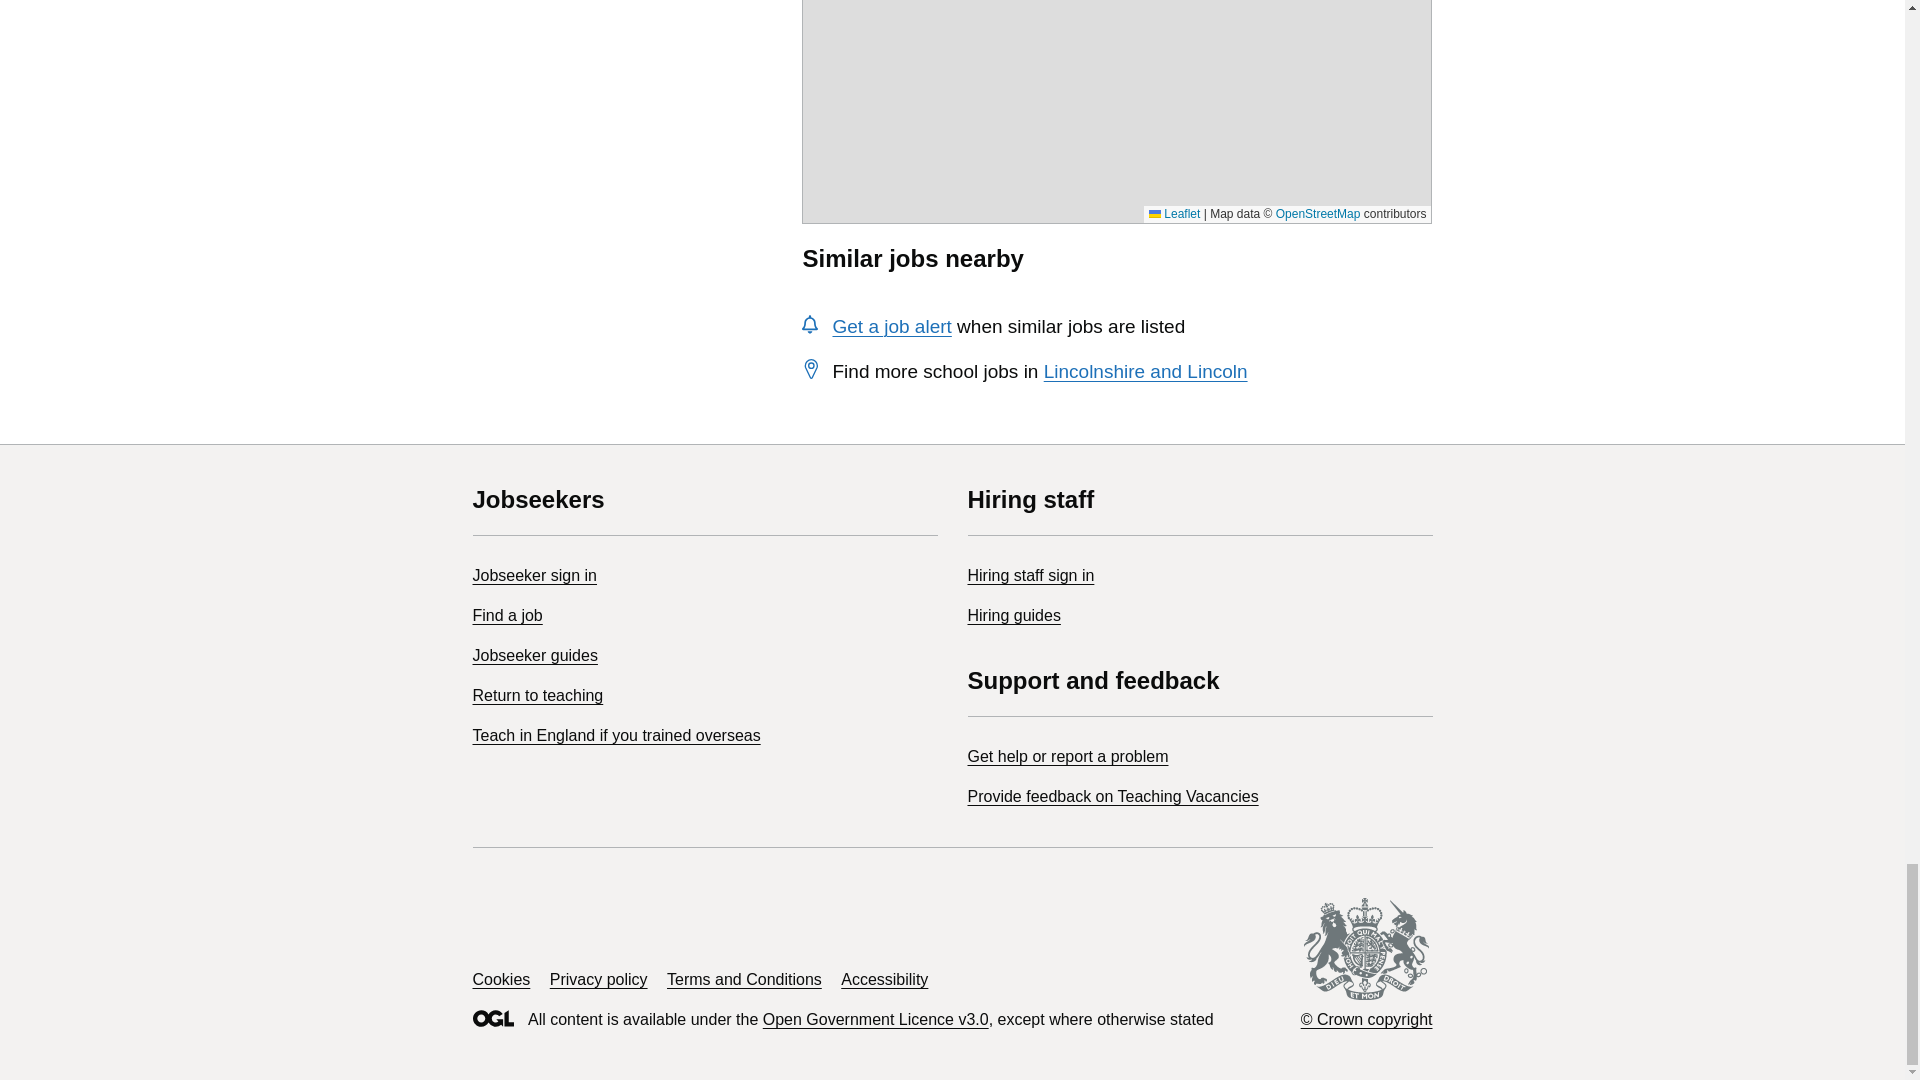 Image resolution: width=1920 pixels, height=1080 pixels. What do you see at coordinates (534, 655) in the screenshot?
I see `Jobseeker guides` at bounding box center [534, 655].